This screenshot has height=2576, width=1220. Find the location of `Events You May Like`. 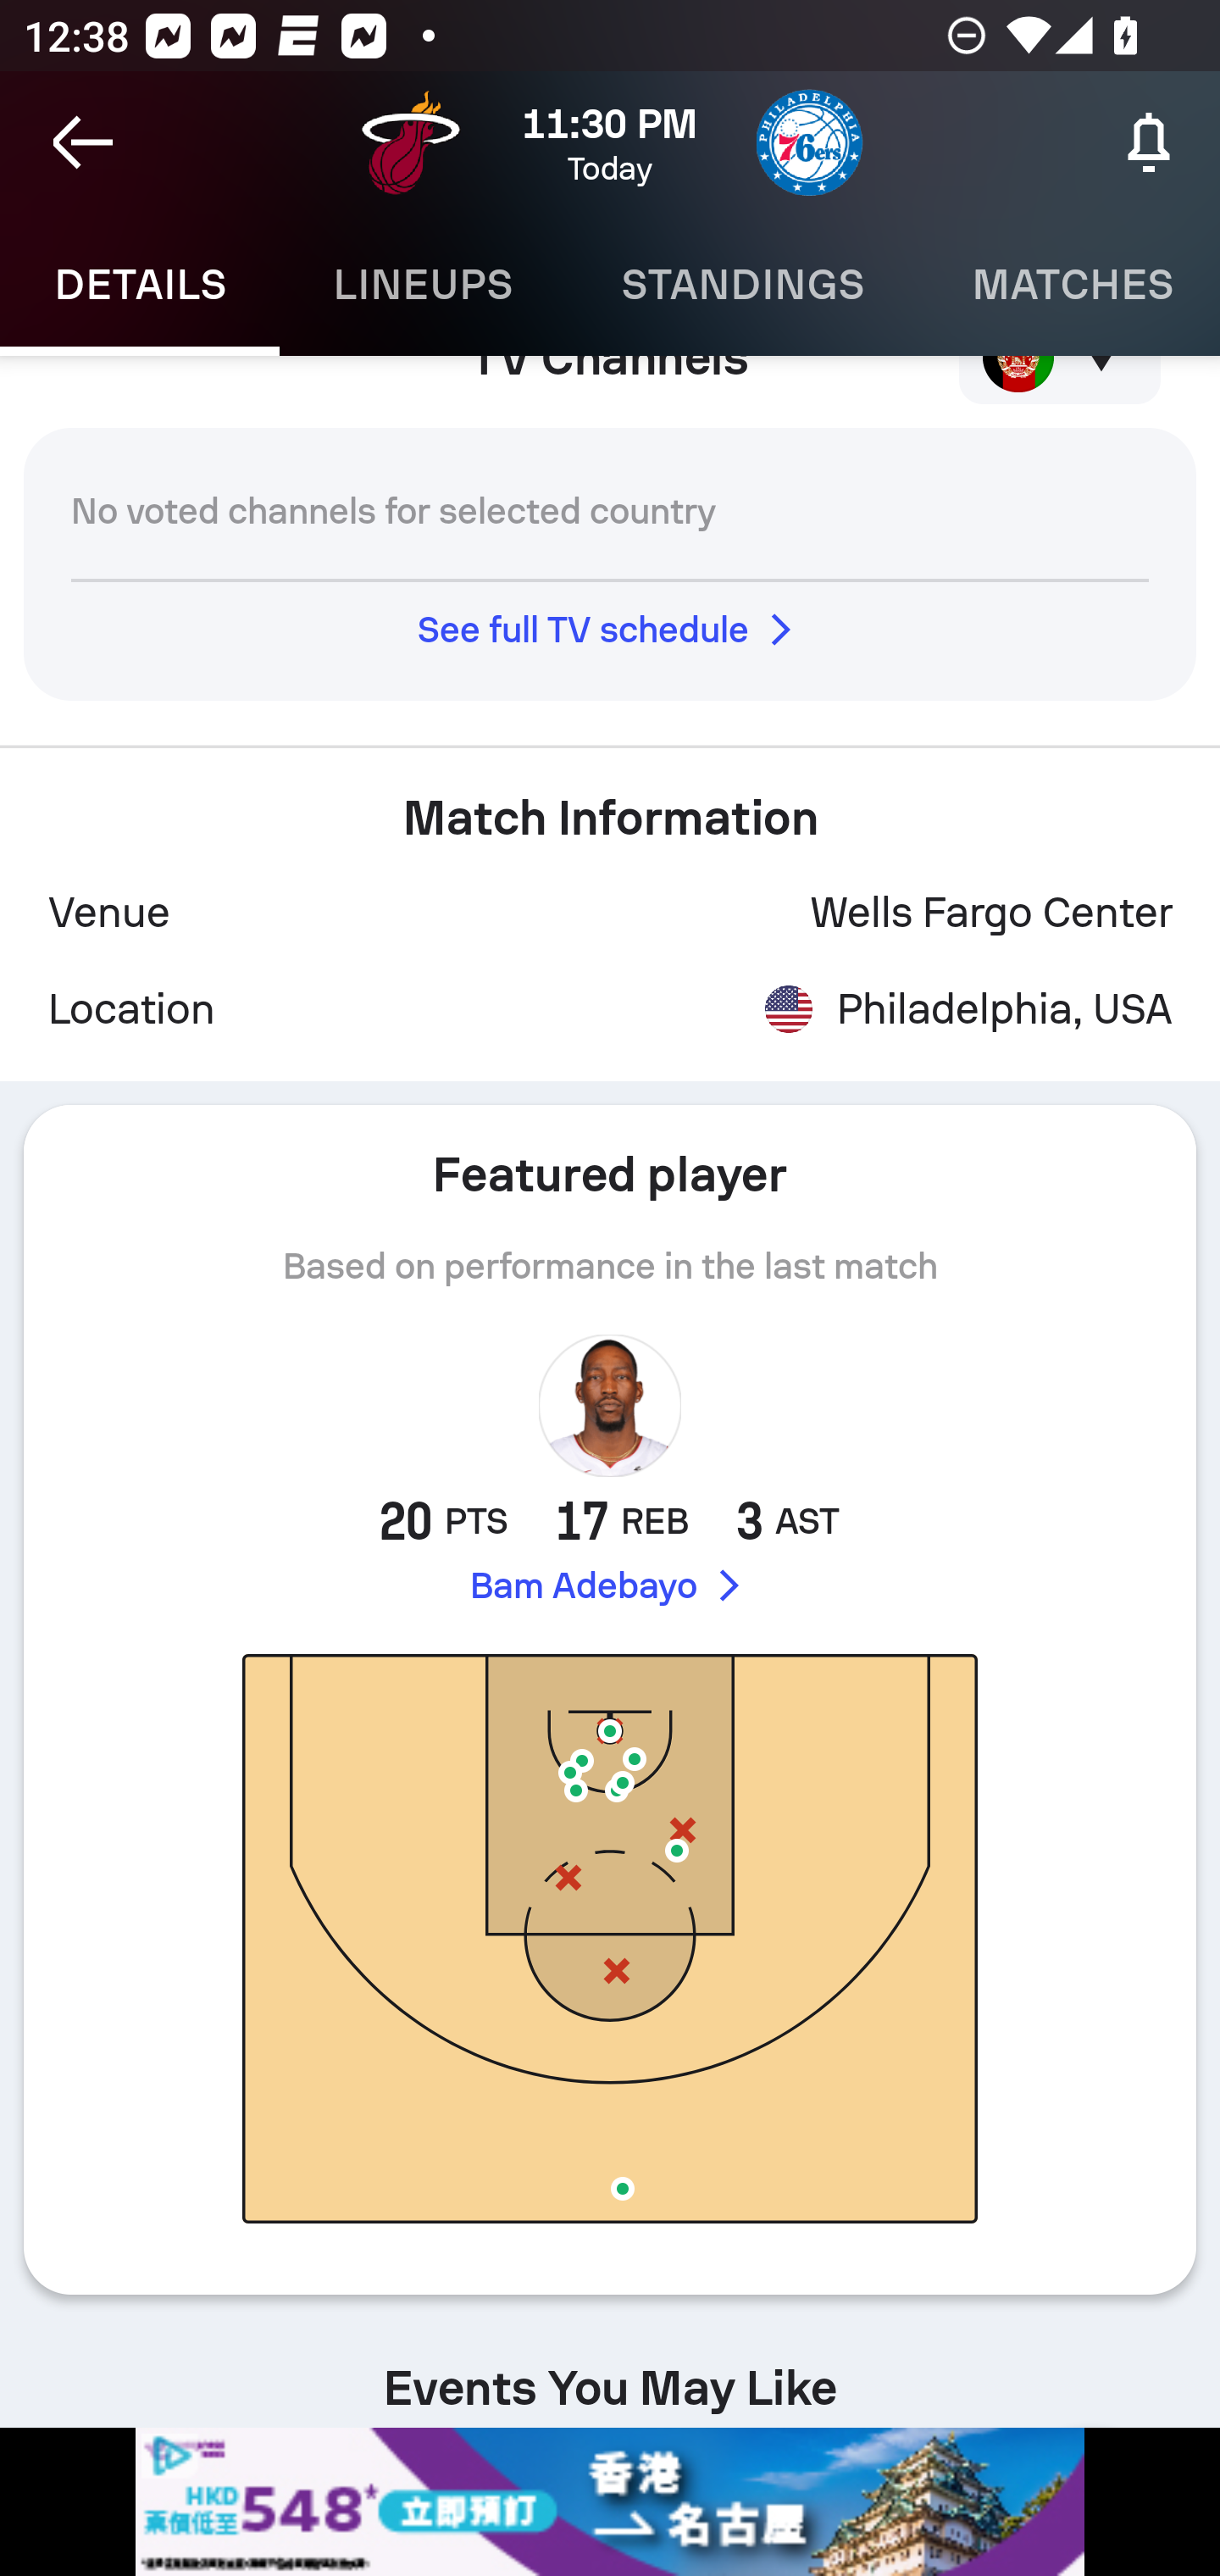

Events You May Like is located at coordinates (610, 2373).